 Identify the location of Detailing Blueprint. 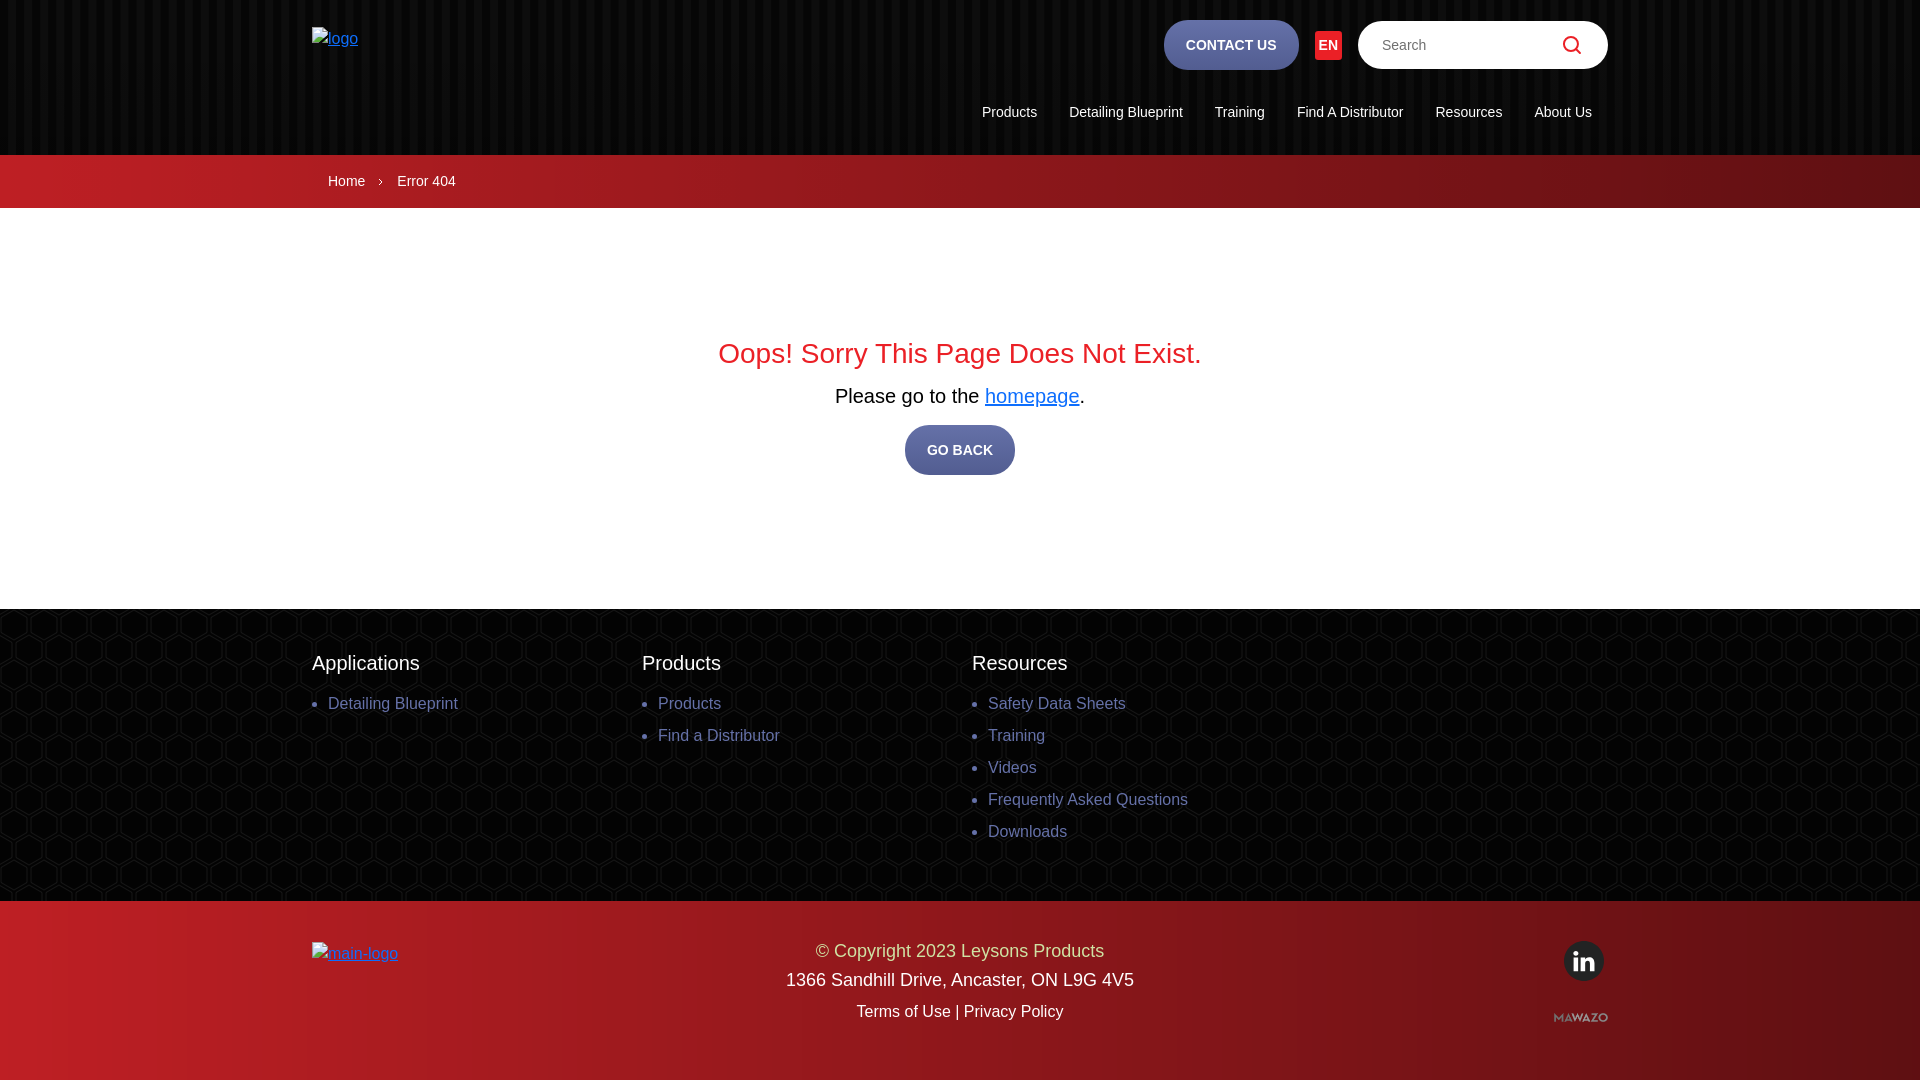
(393, 704).